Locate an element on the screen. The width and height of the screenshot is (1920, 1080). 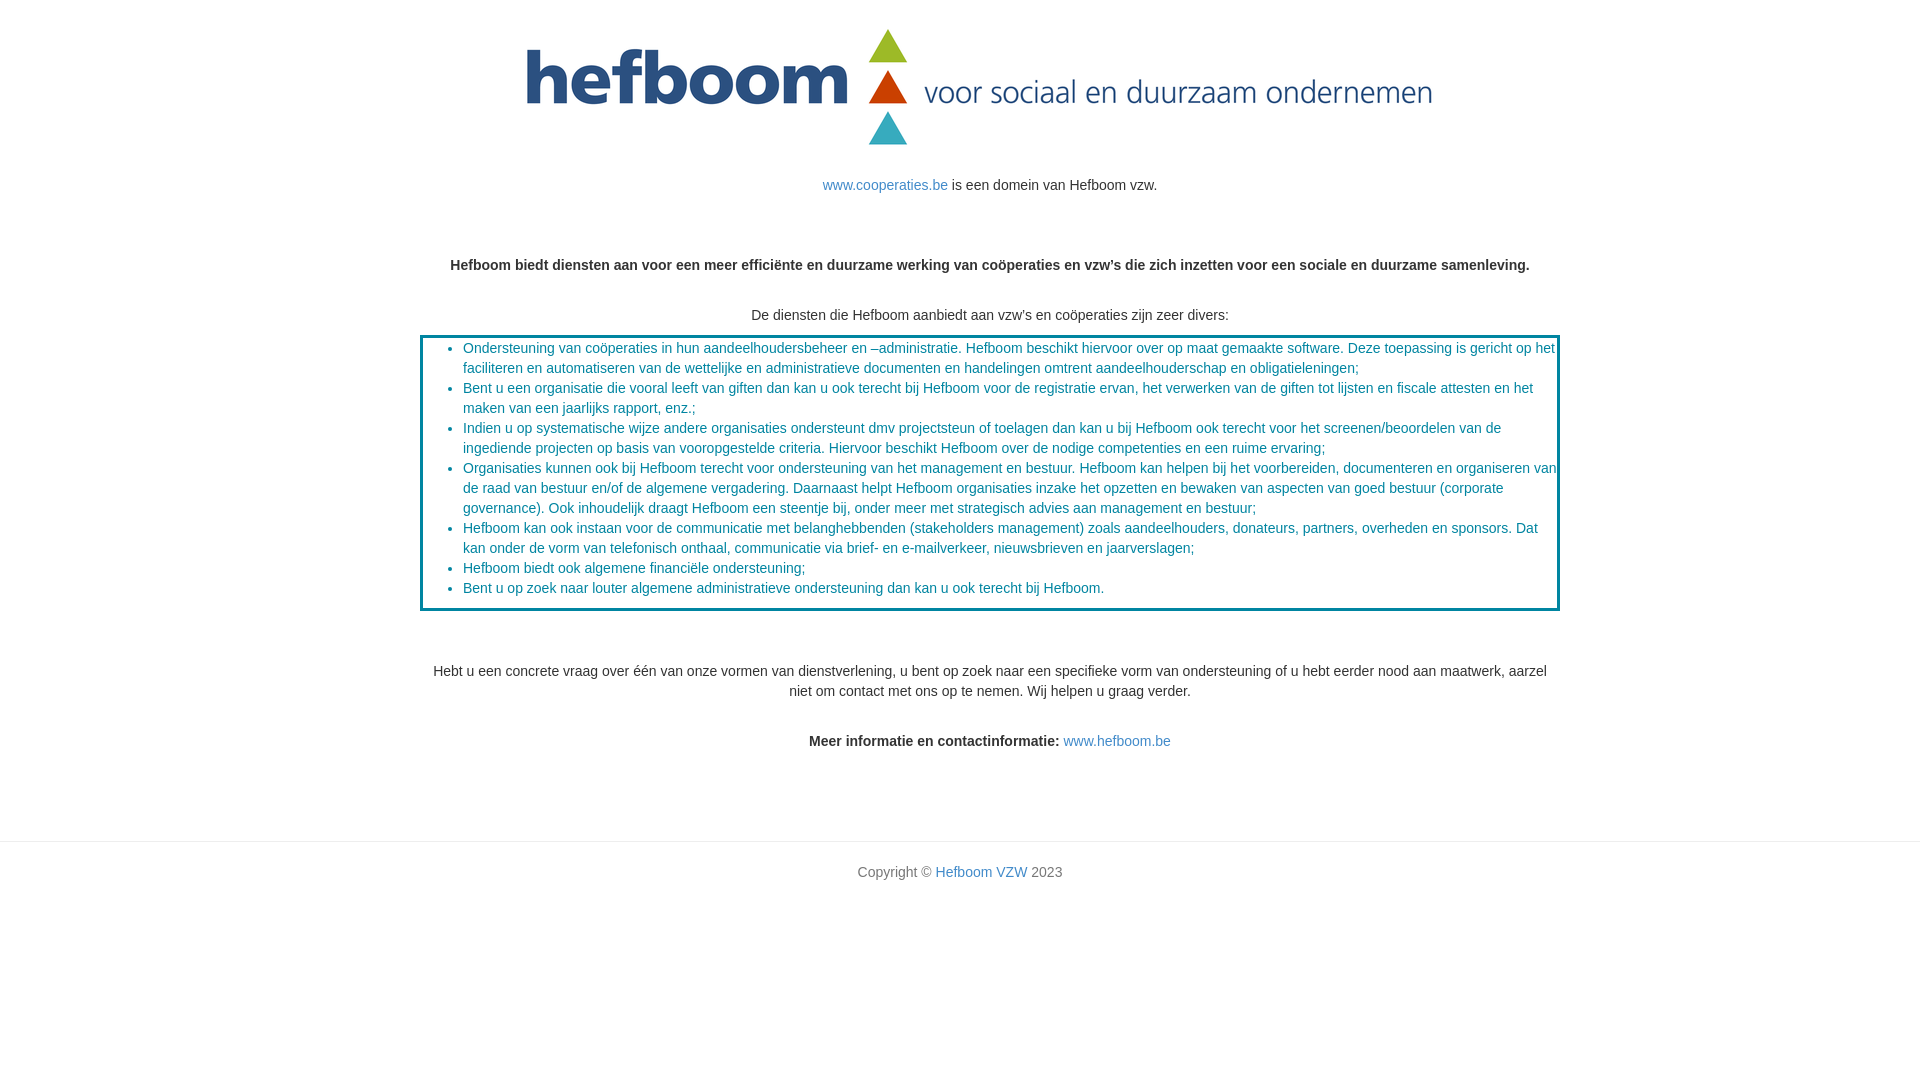
Hefboom VZW is located at coordinates (982, 872).